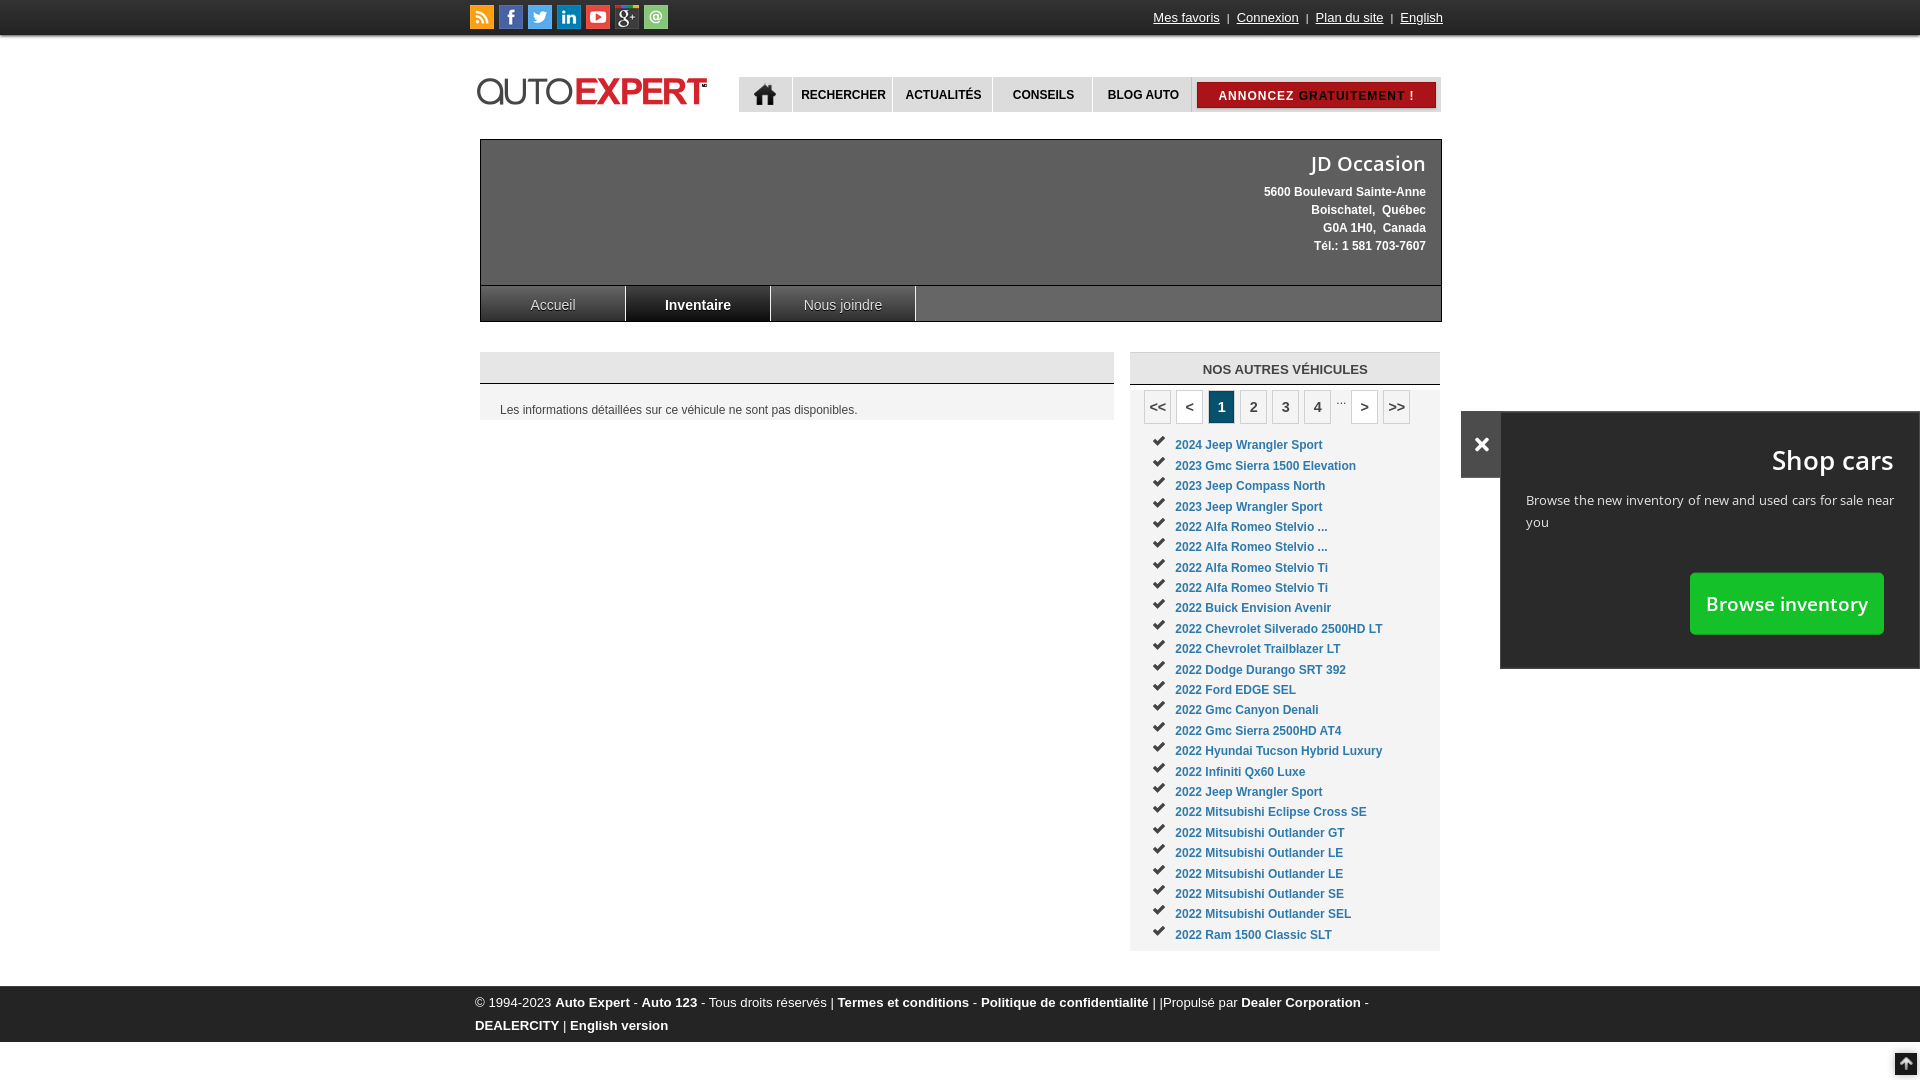 The width and height of the screenshot is (1920, 1080). Describe the element at coordinates (592, 1002) in the screenshot. I see `Auto Expert` at that location.